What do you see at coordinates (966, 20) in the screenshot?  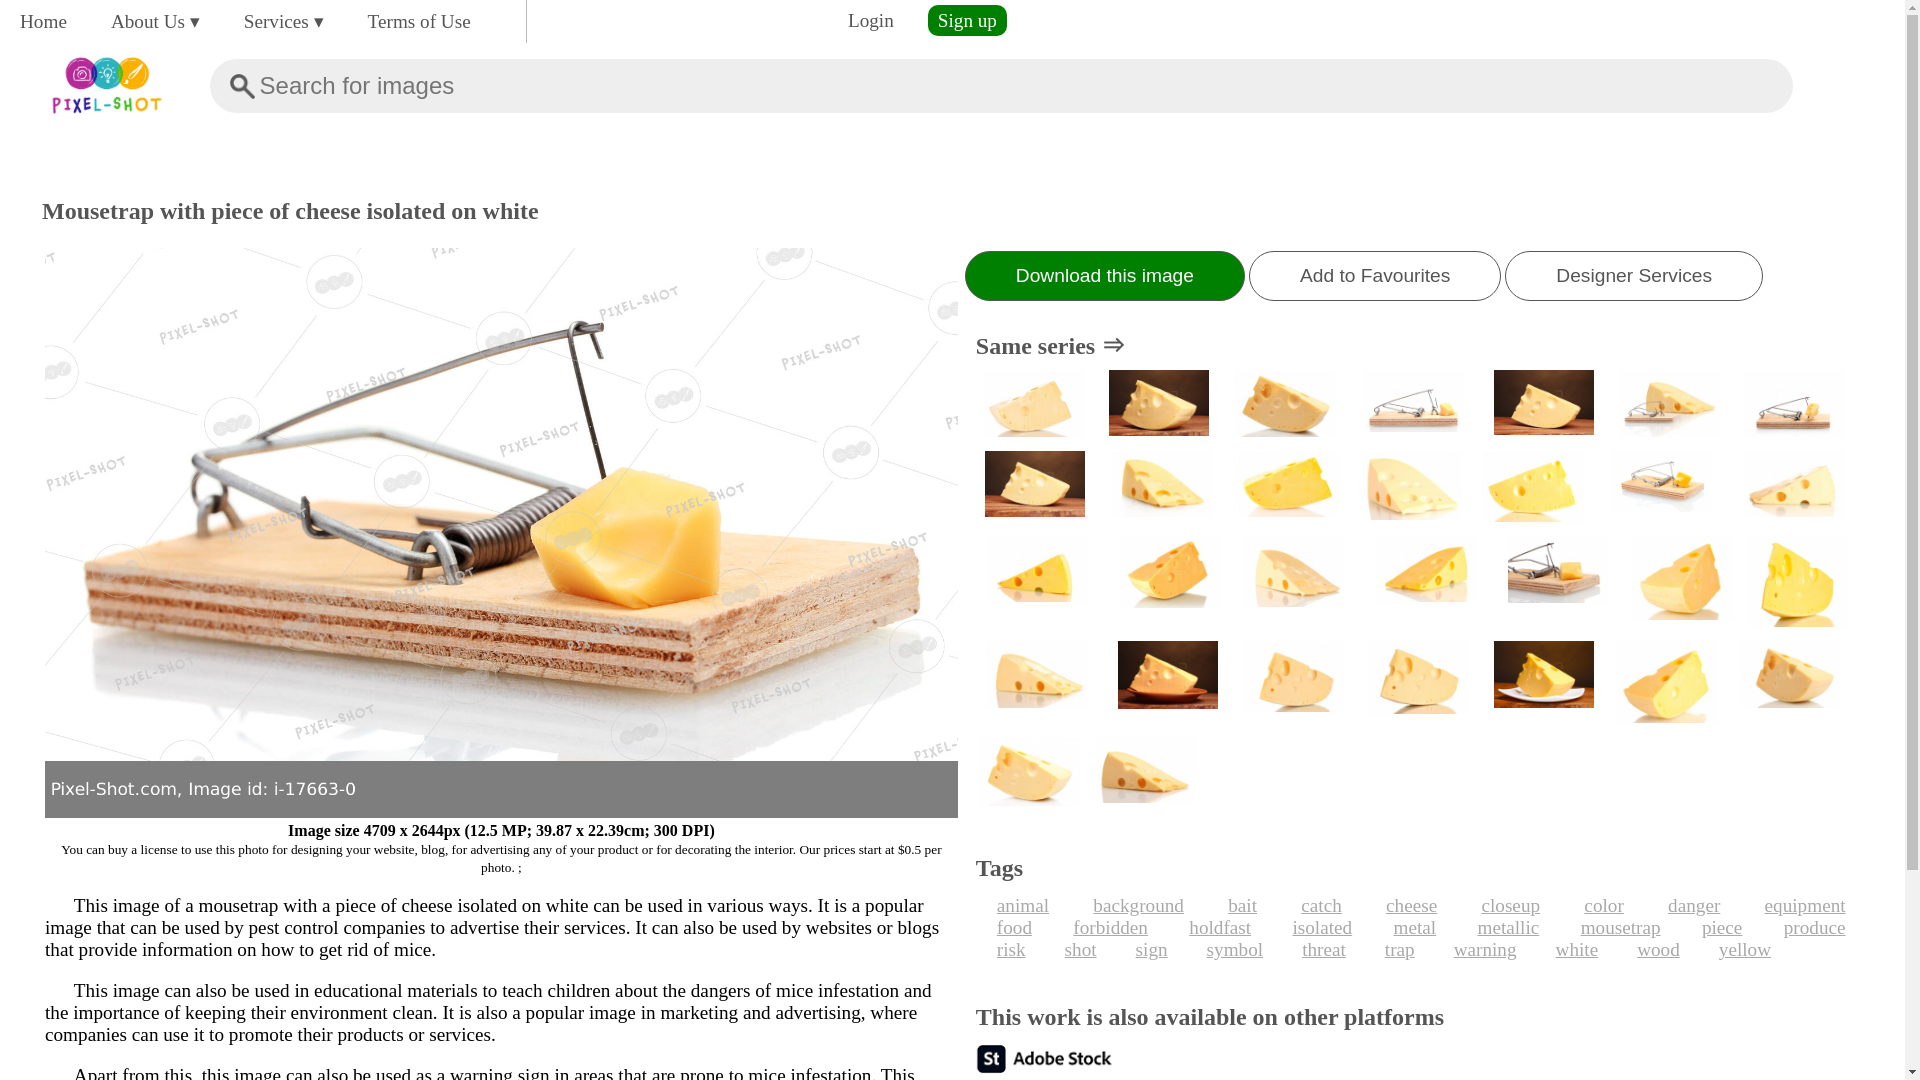 I see `Buyer registration` at bounding box center [966, 20].